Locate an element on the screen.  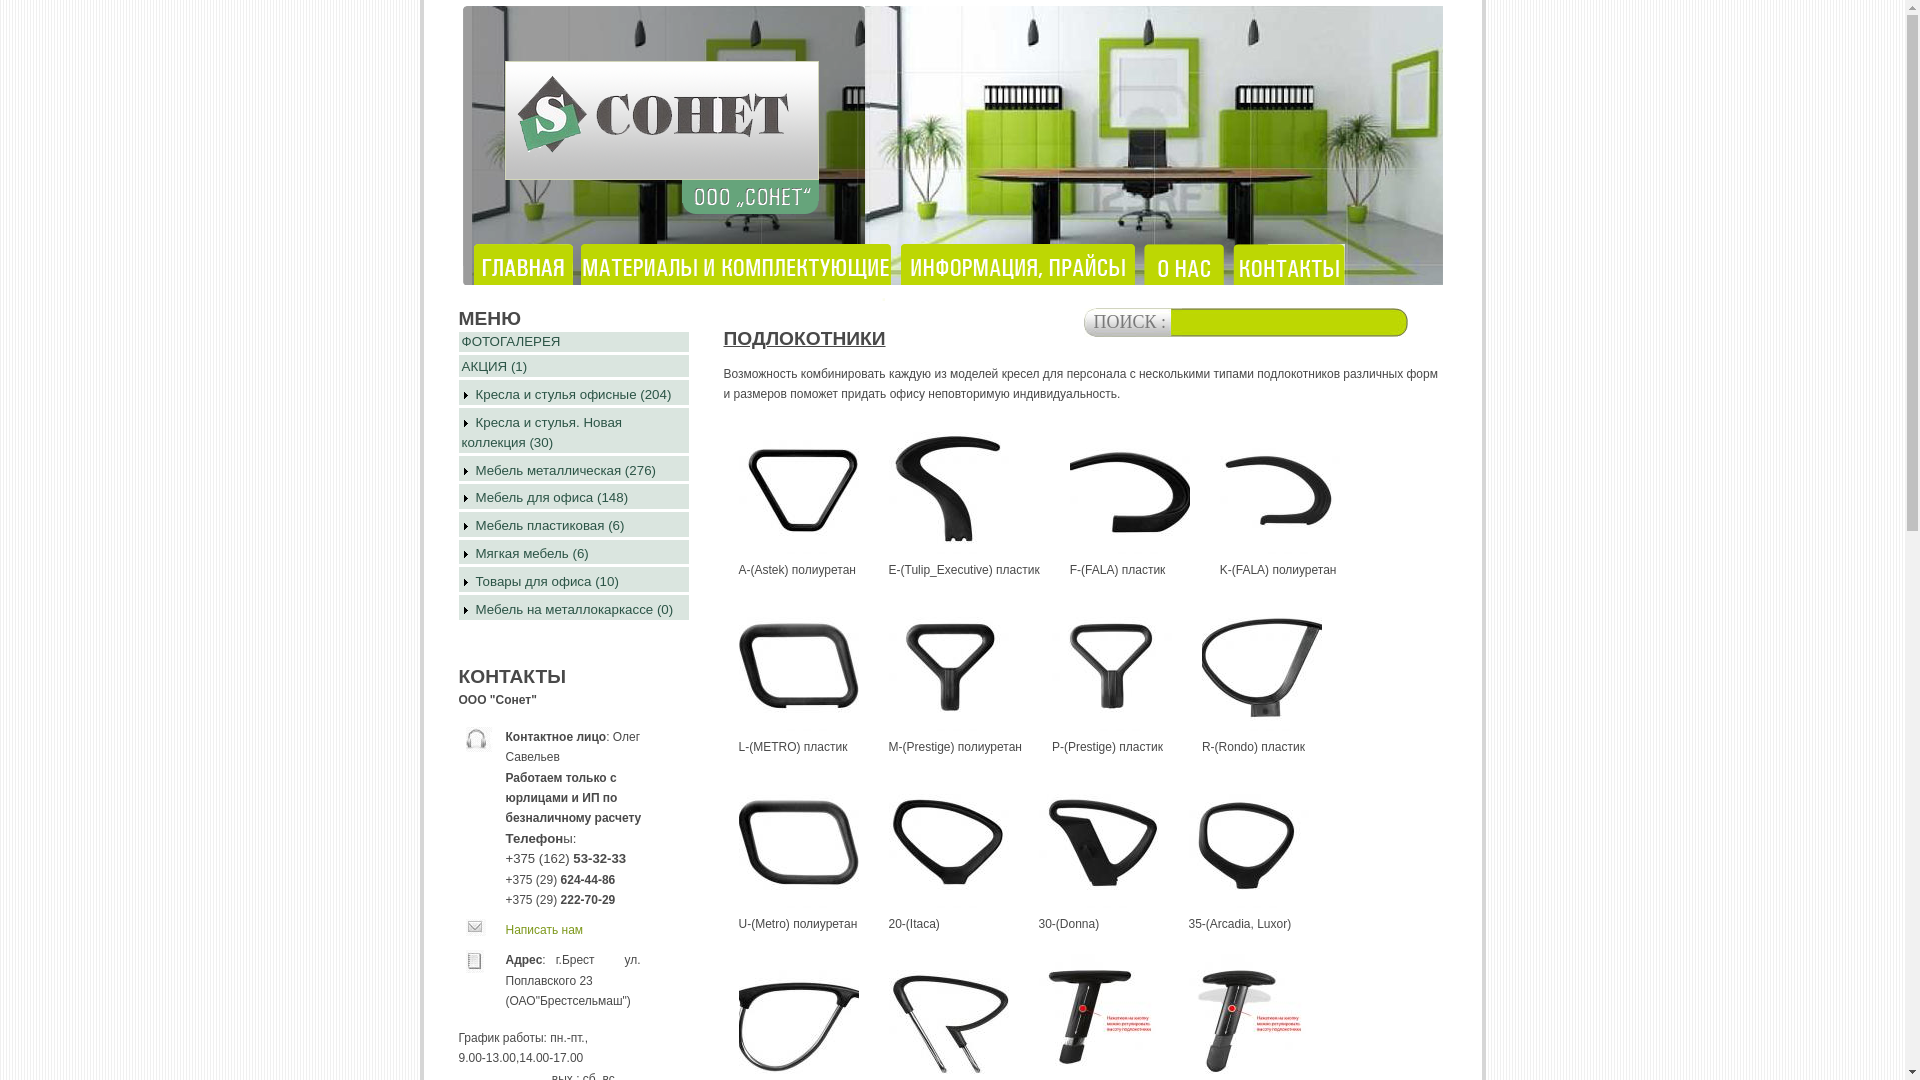
. is located at coordinates (1188, 275).